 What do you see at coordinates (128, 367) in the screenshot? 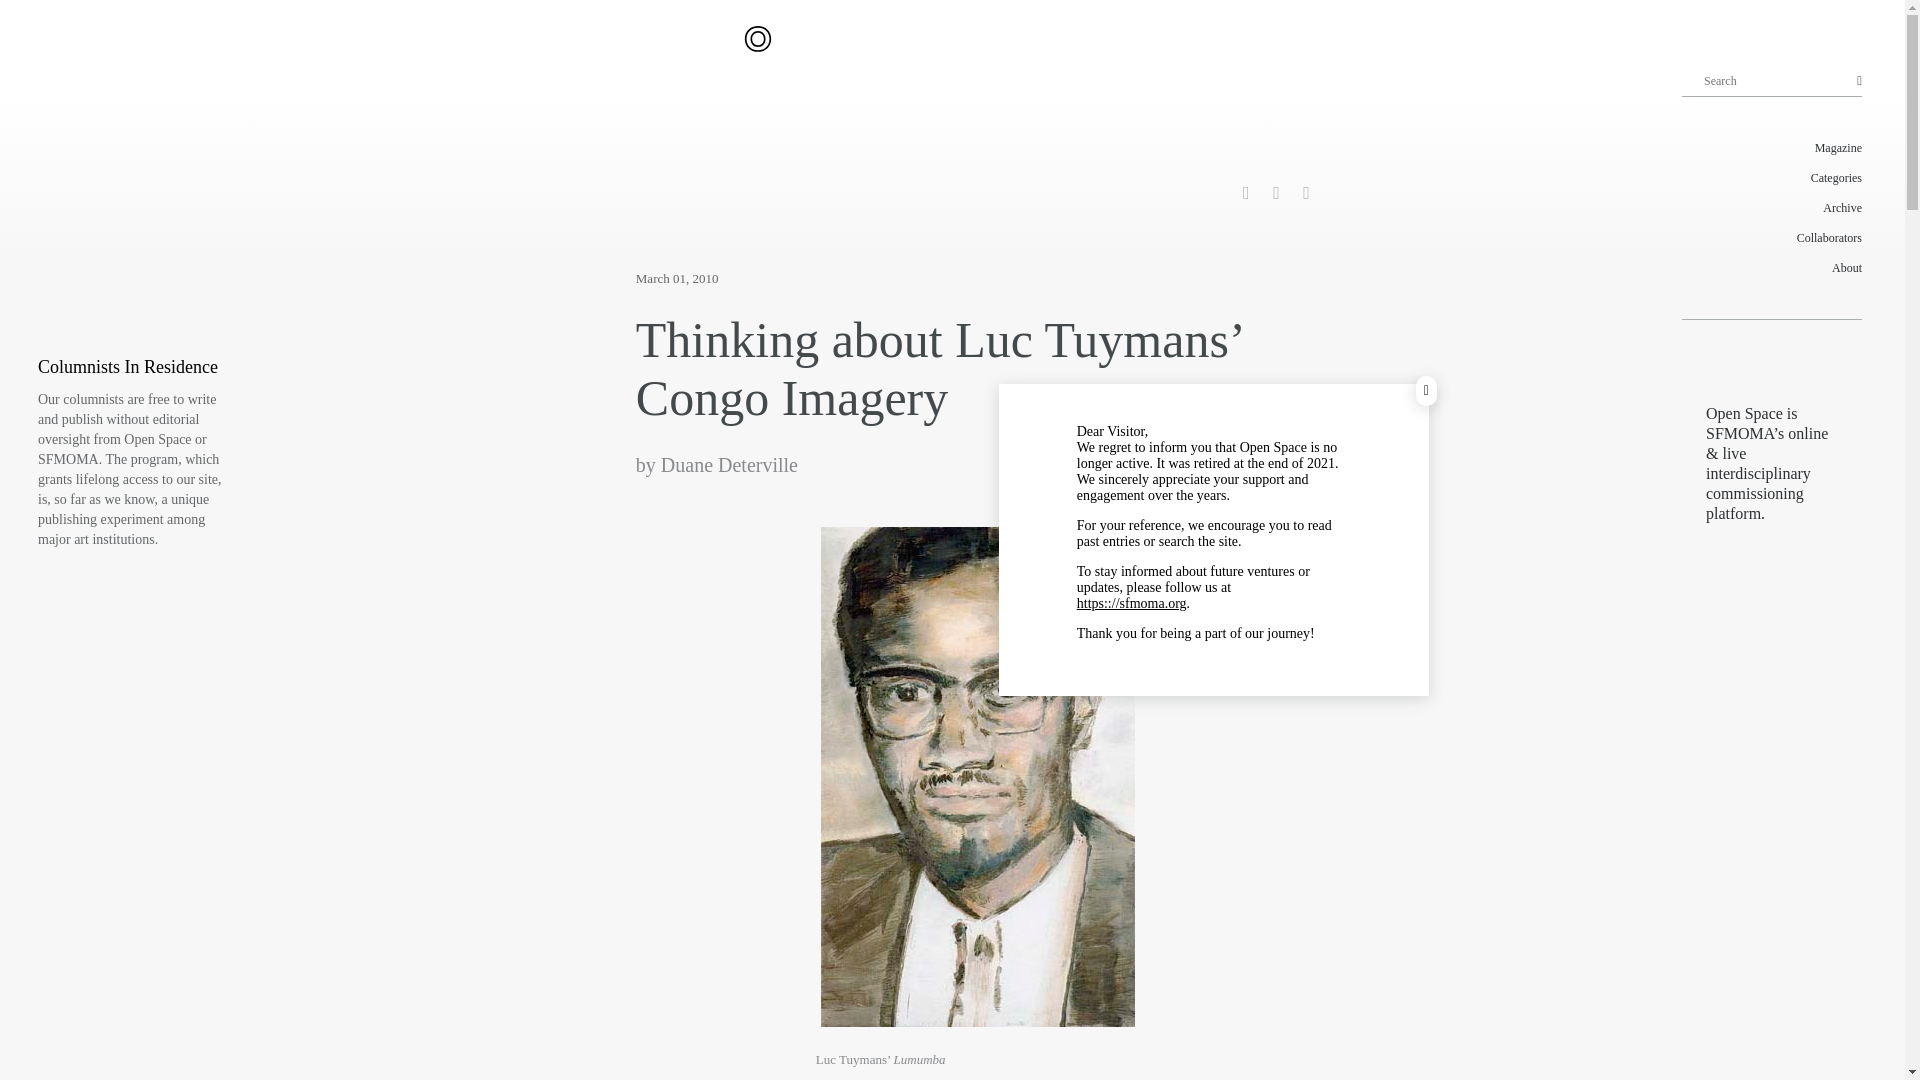
I see `View all posts in Columnists In Residence` at bounding box center [128, 367].